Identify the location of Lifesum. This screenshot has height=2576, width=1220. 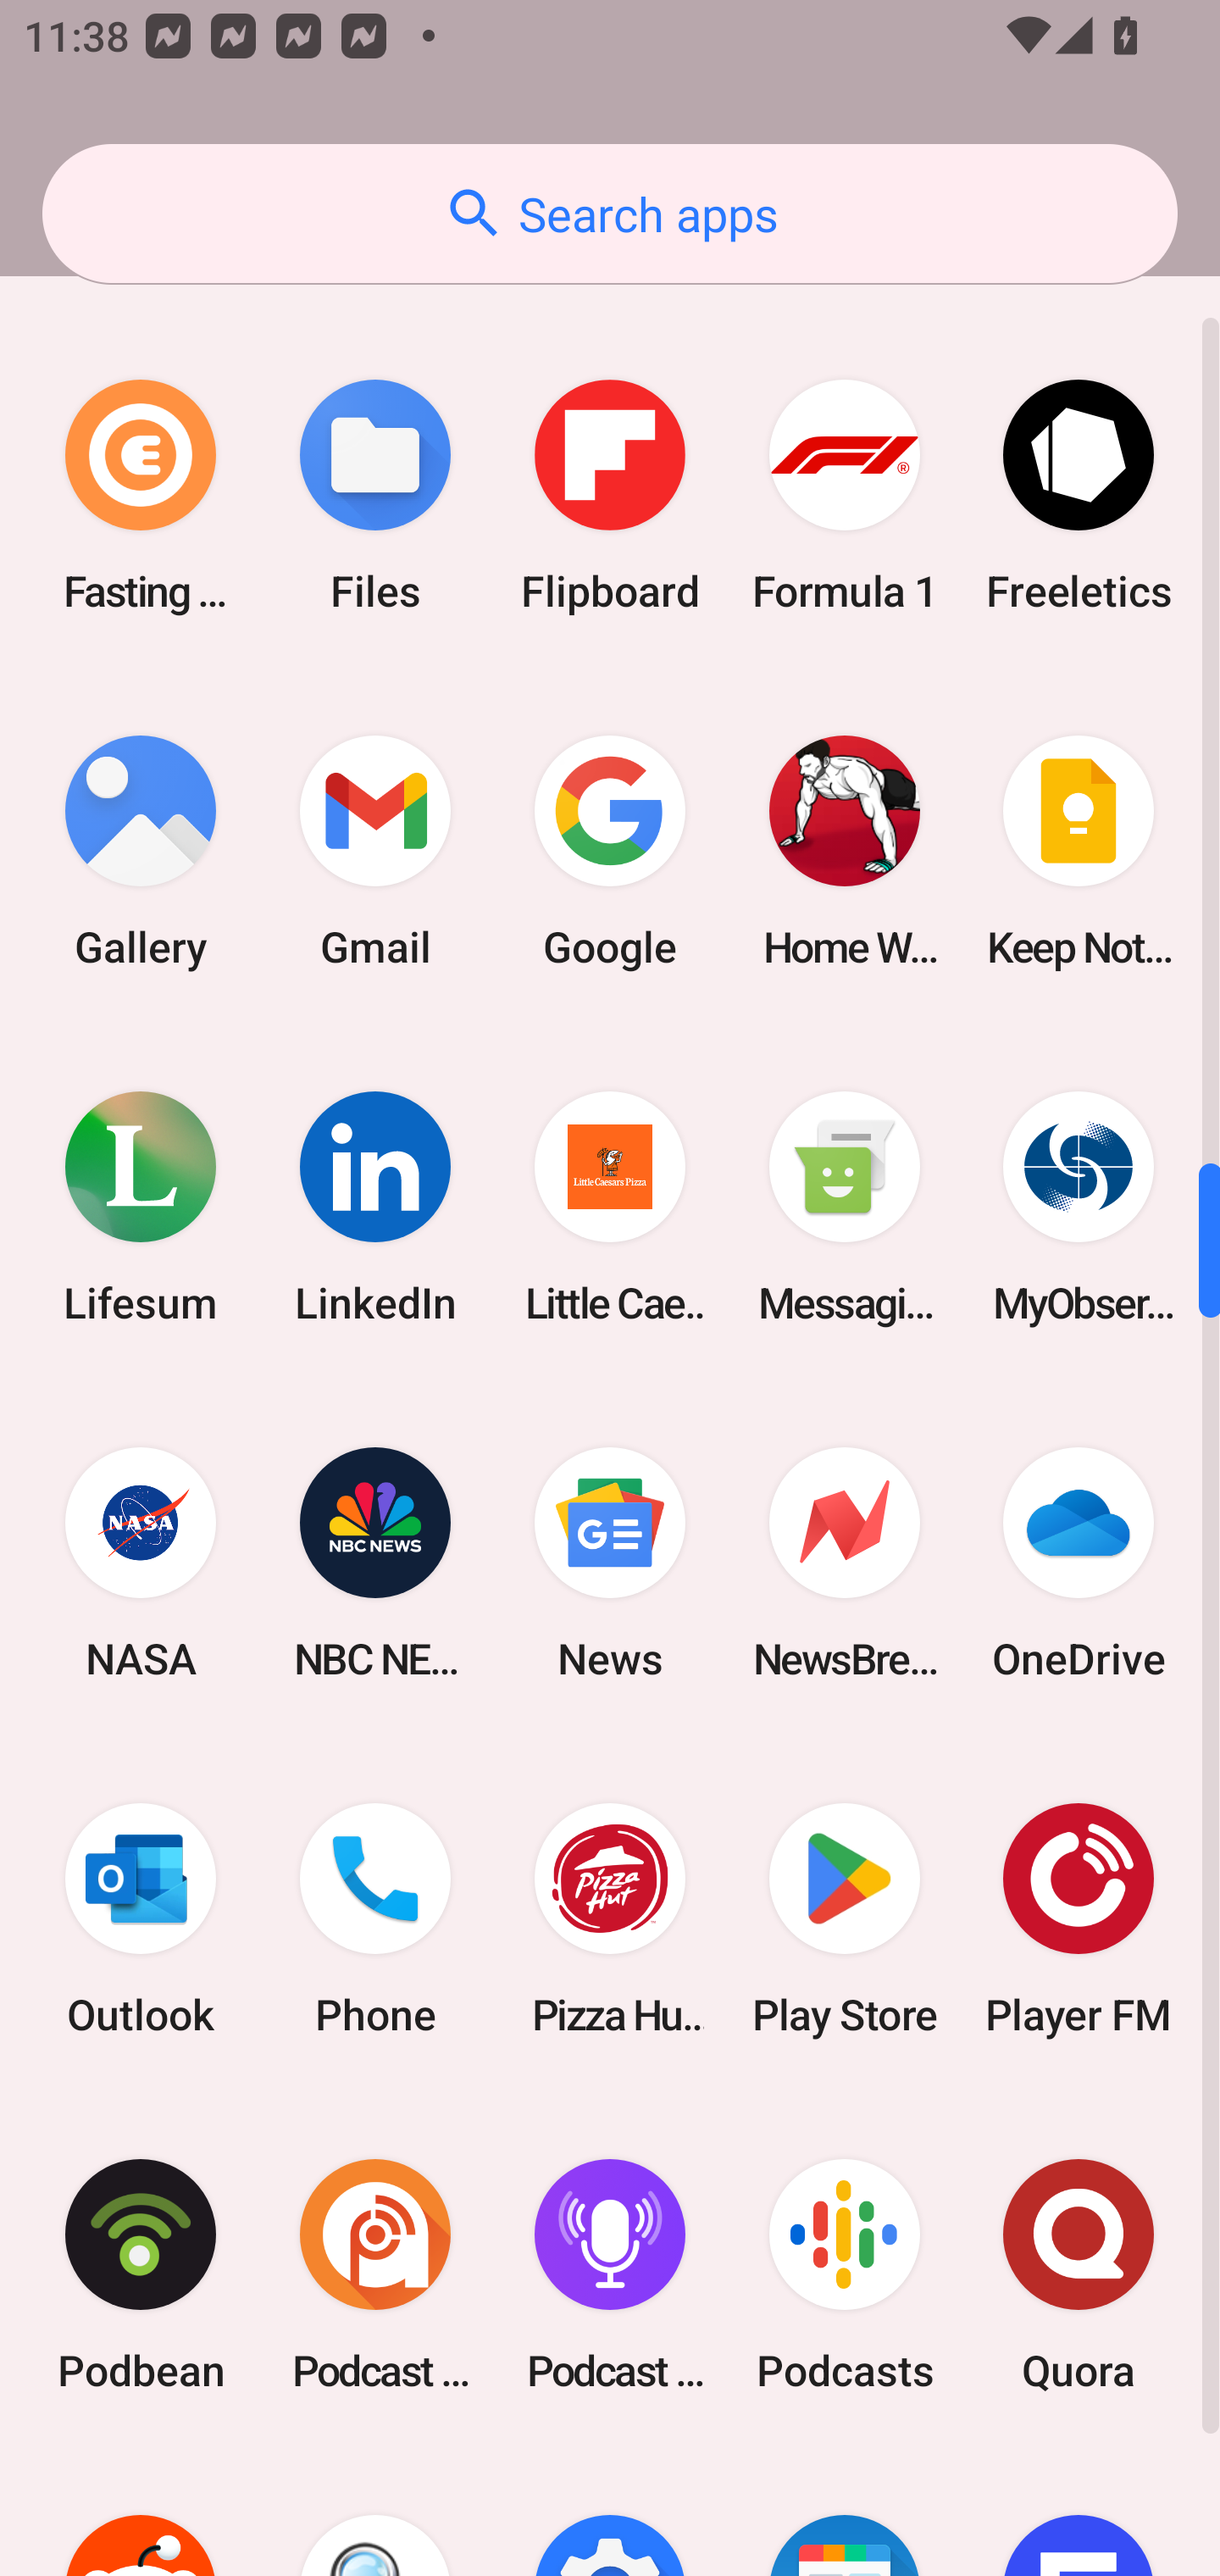
(141, 1208).